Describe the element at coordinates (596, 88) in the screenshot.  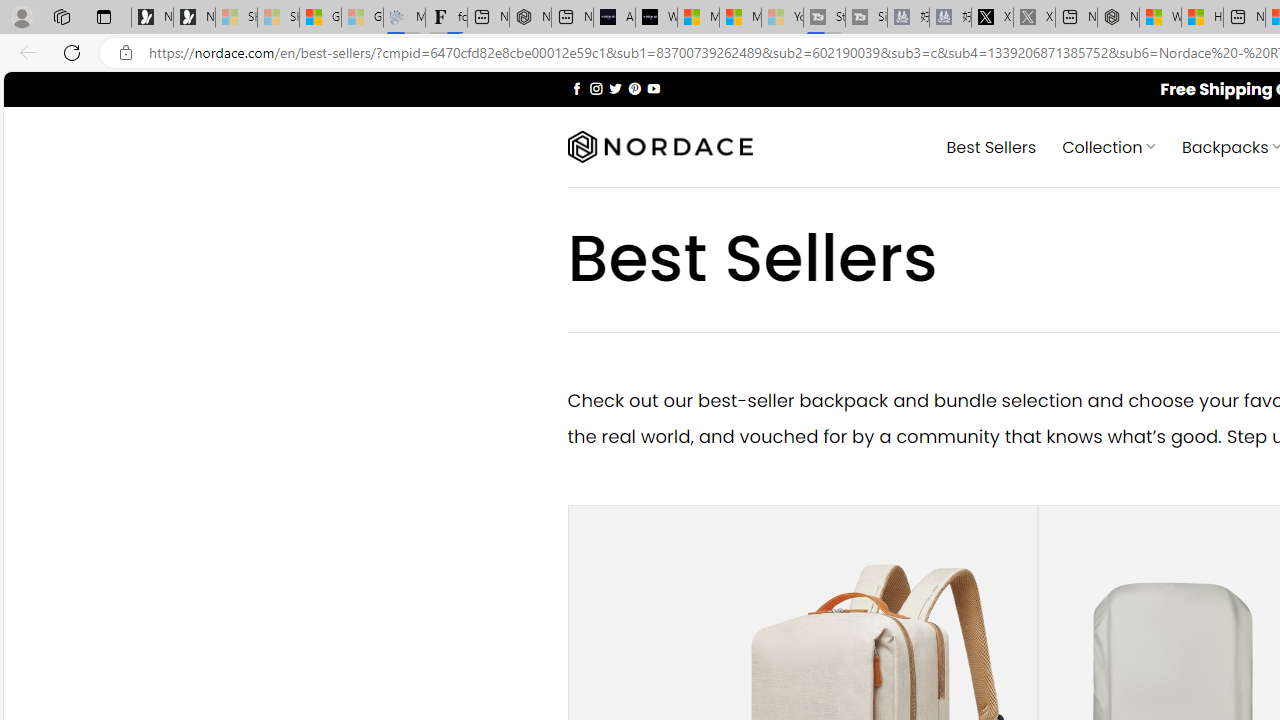
I see `Follow on Instagram` at that location.